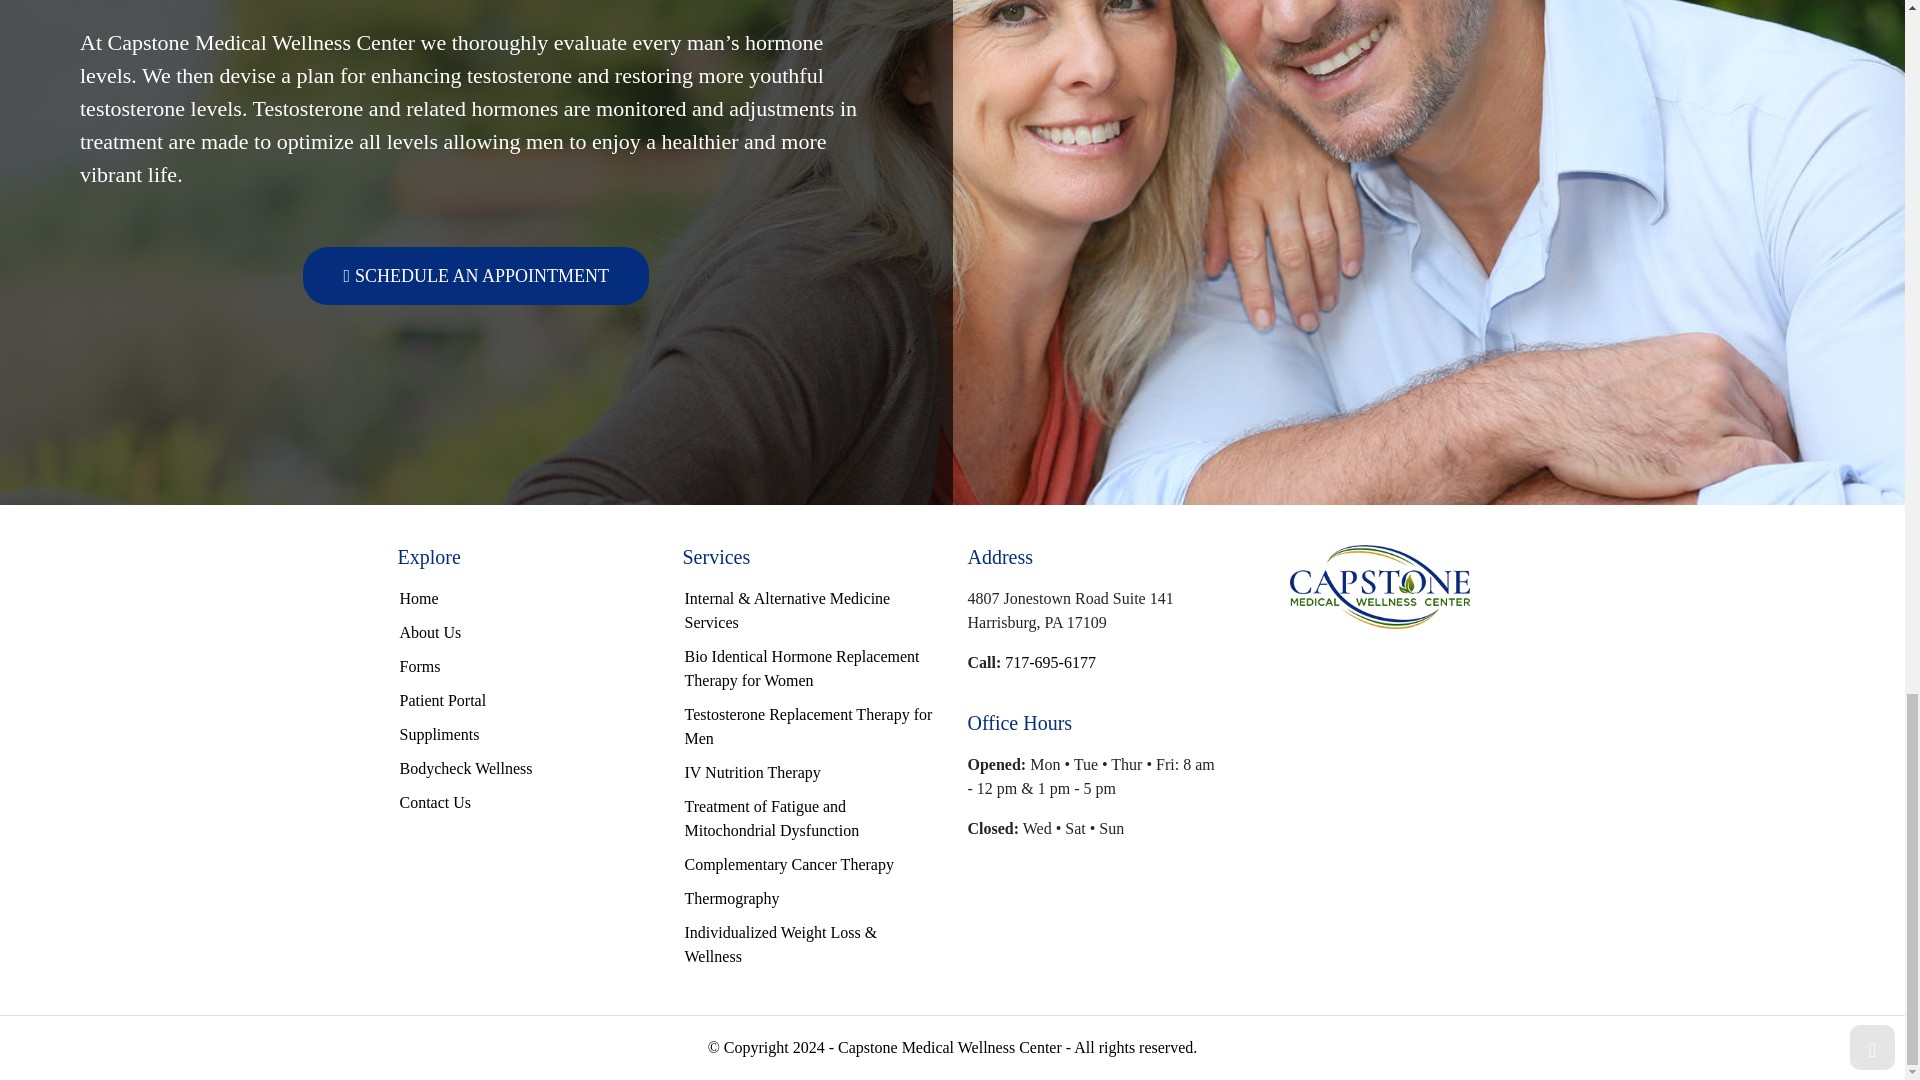 This screenshot has height=1080, width=1920. I want to click on Testosterone Replacement Therapy for Men, so click(807, 726).